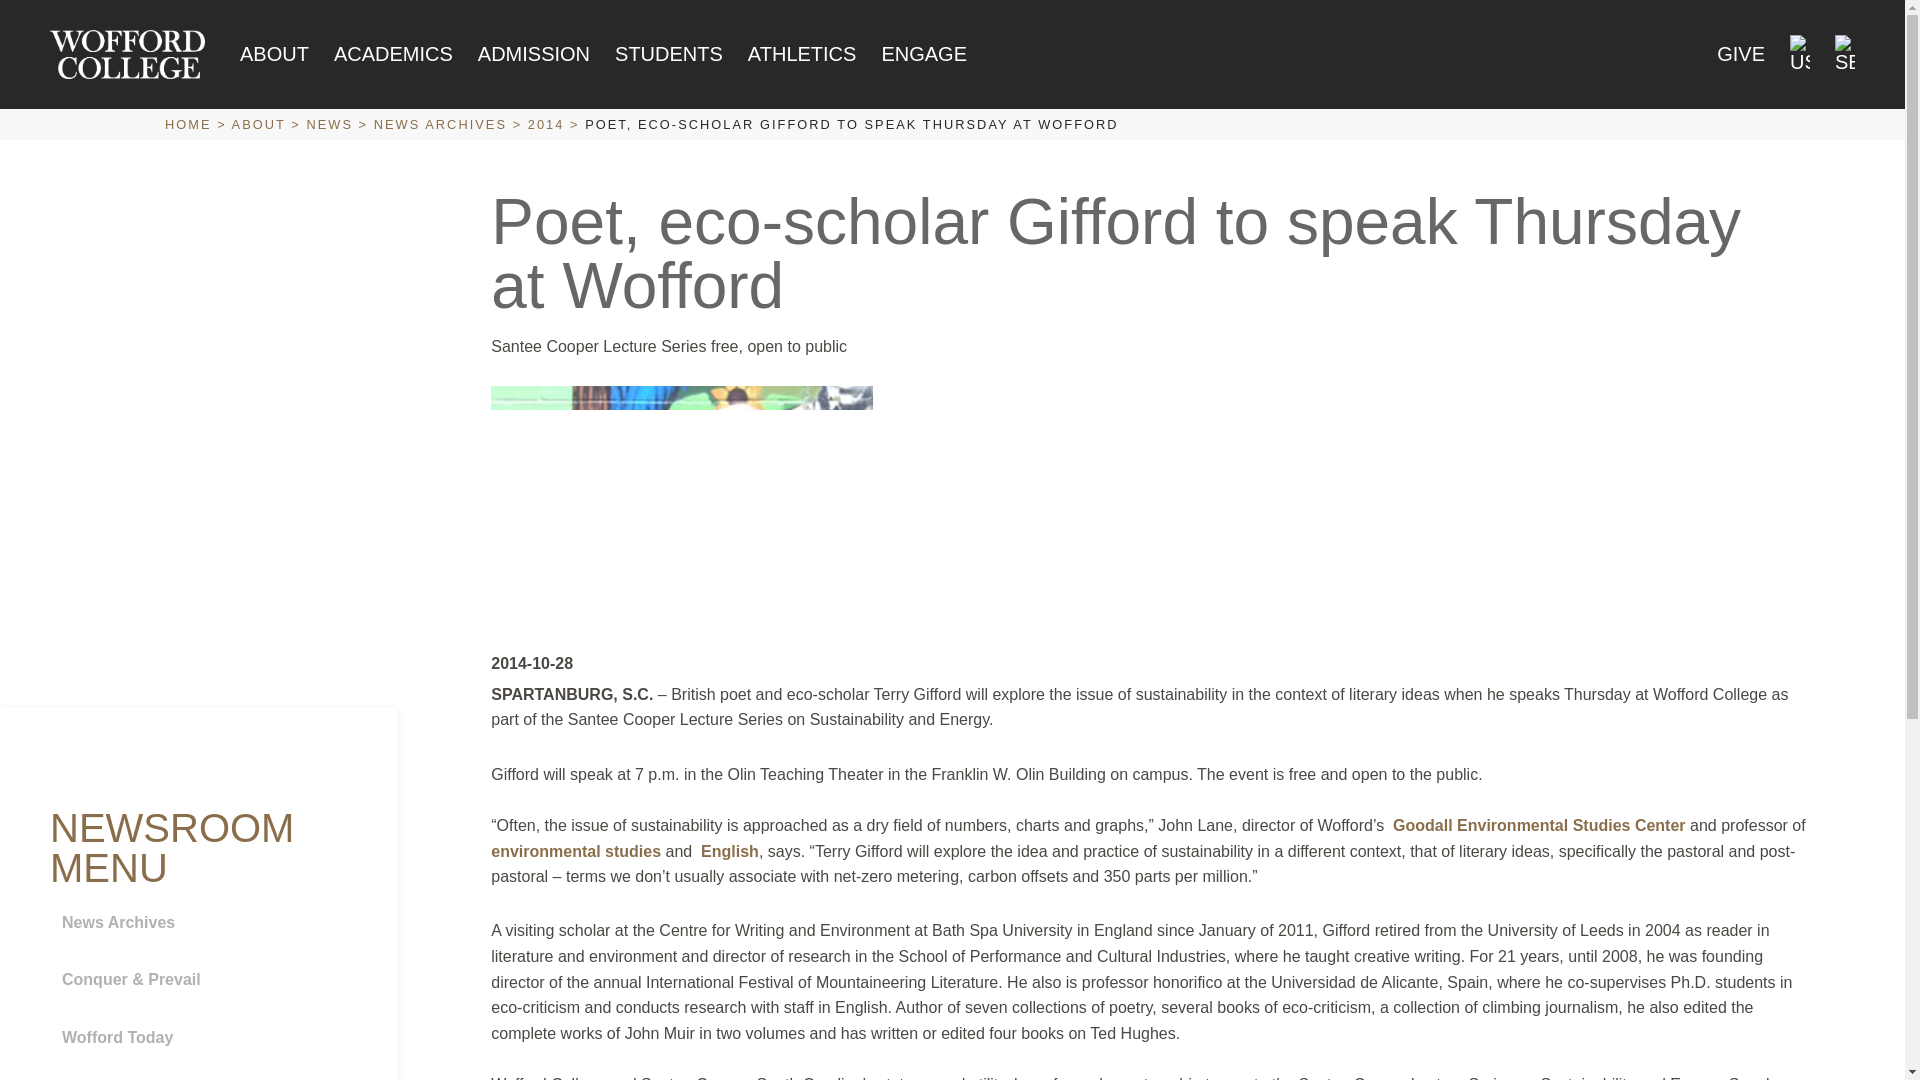  I want to click on Goodall Environmental Studies Center , so click(1541, 824).